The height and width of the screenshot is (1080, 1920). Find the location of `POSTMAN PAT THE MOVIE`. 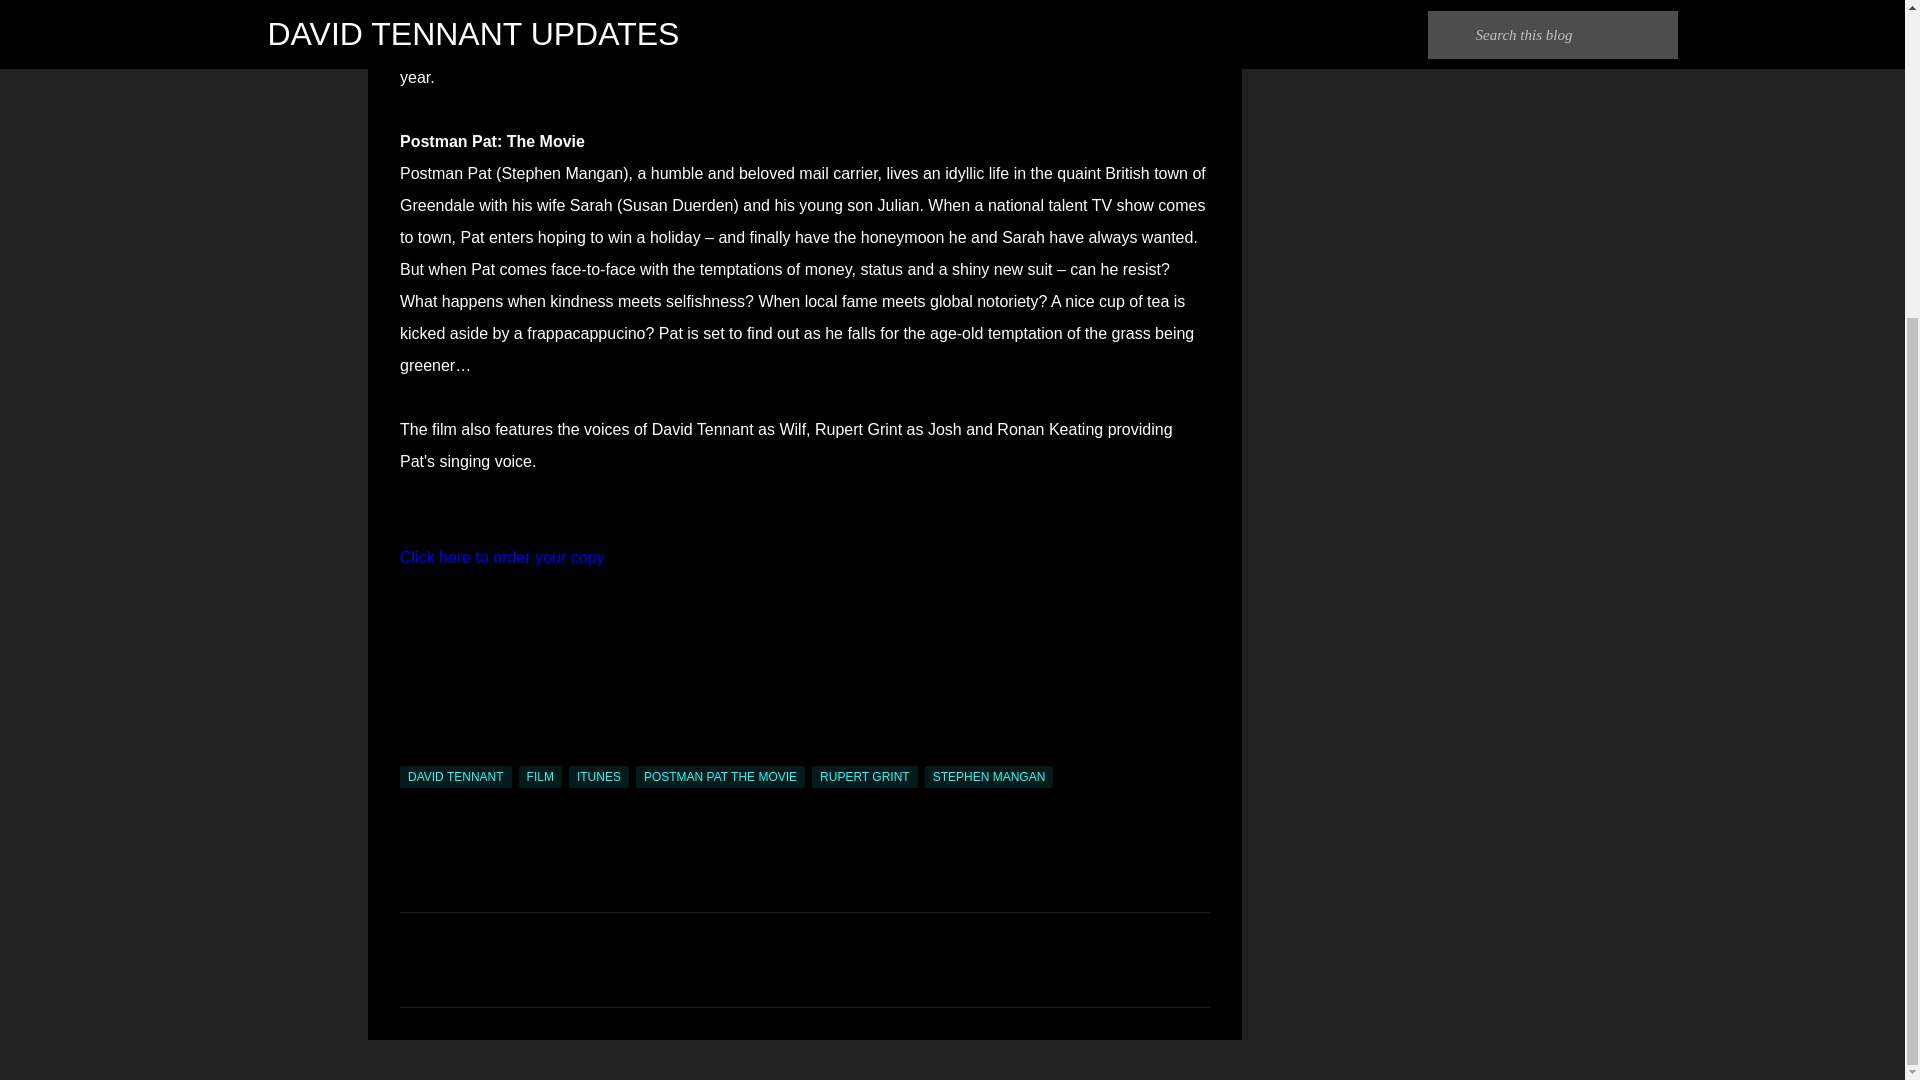

POSTMAN PAT THE MOVIE is located at coordinates (720, 776).